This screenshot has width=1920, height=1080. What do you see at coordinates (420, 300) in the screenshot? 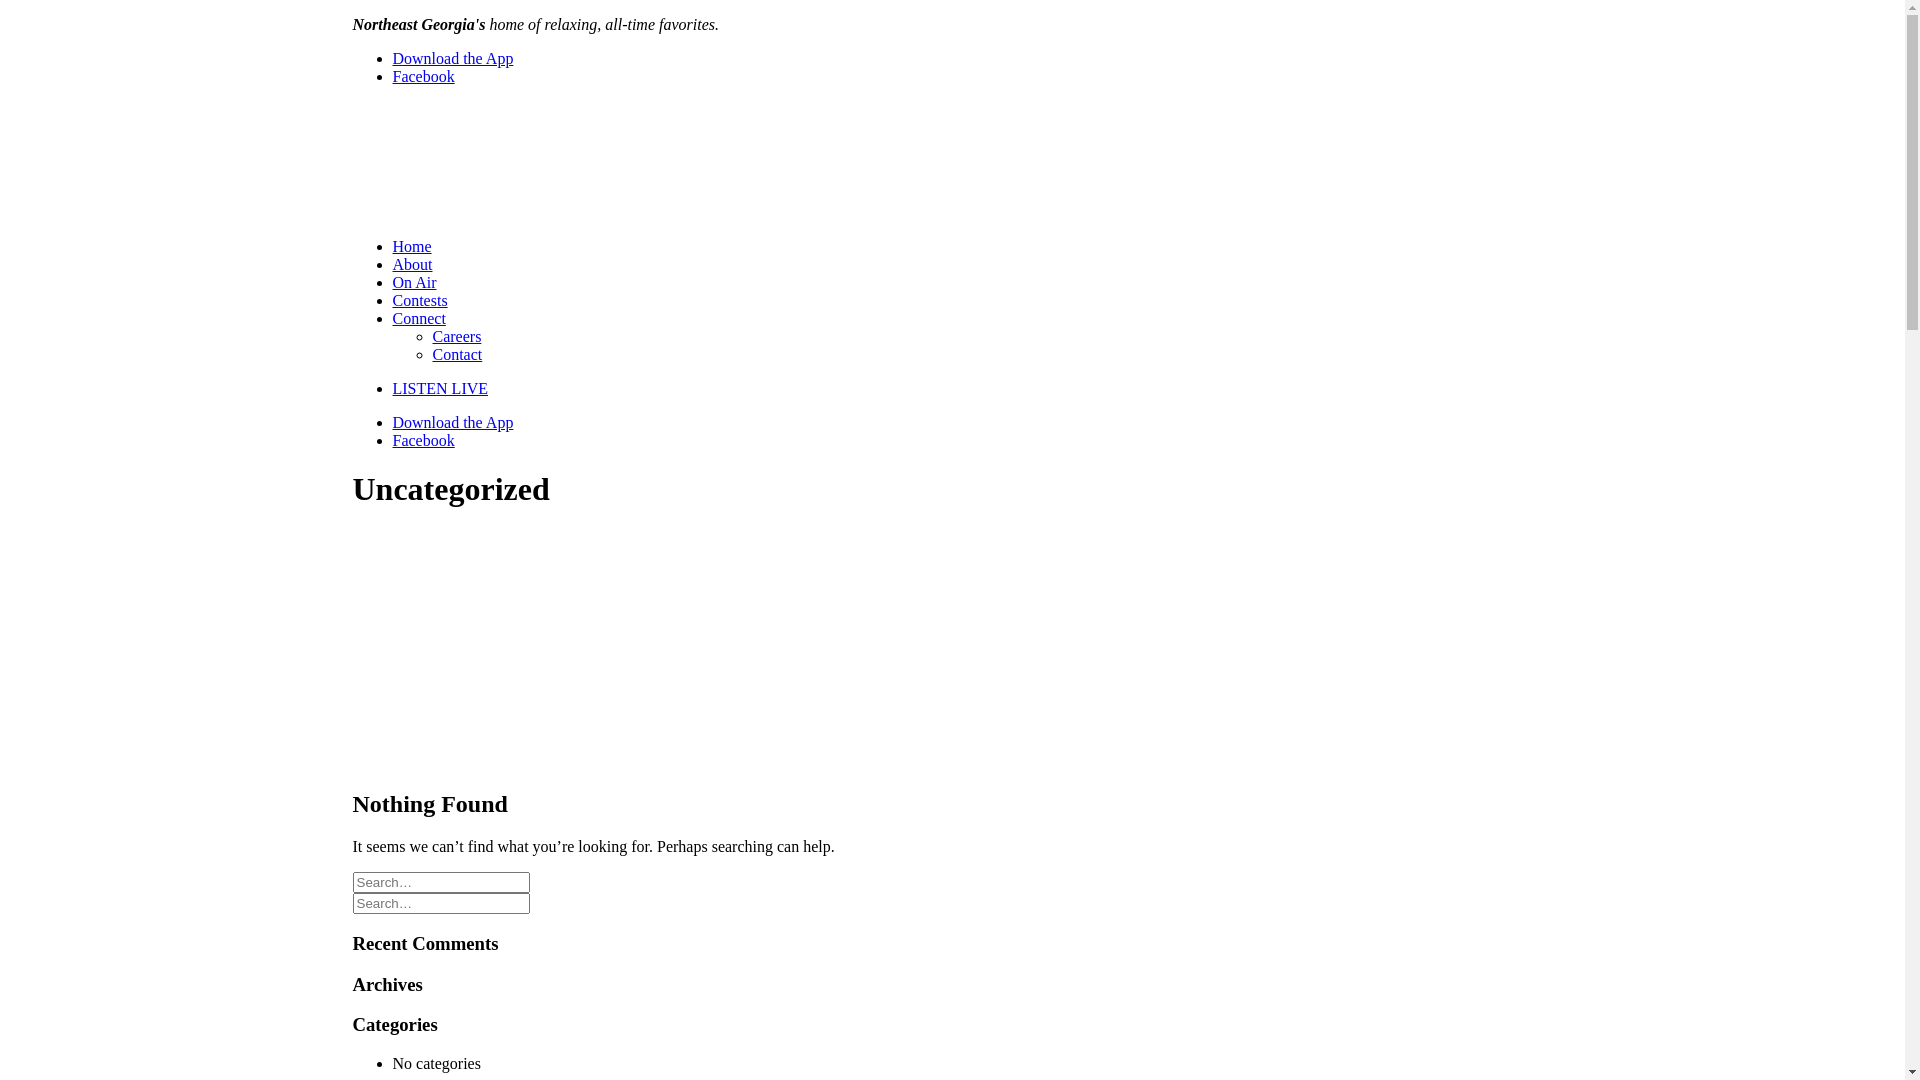
I see `Contests` at bounding box center [420, 300].